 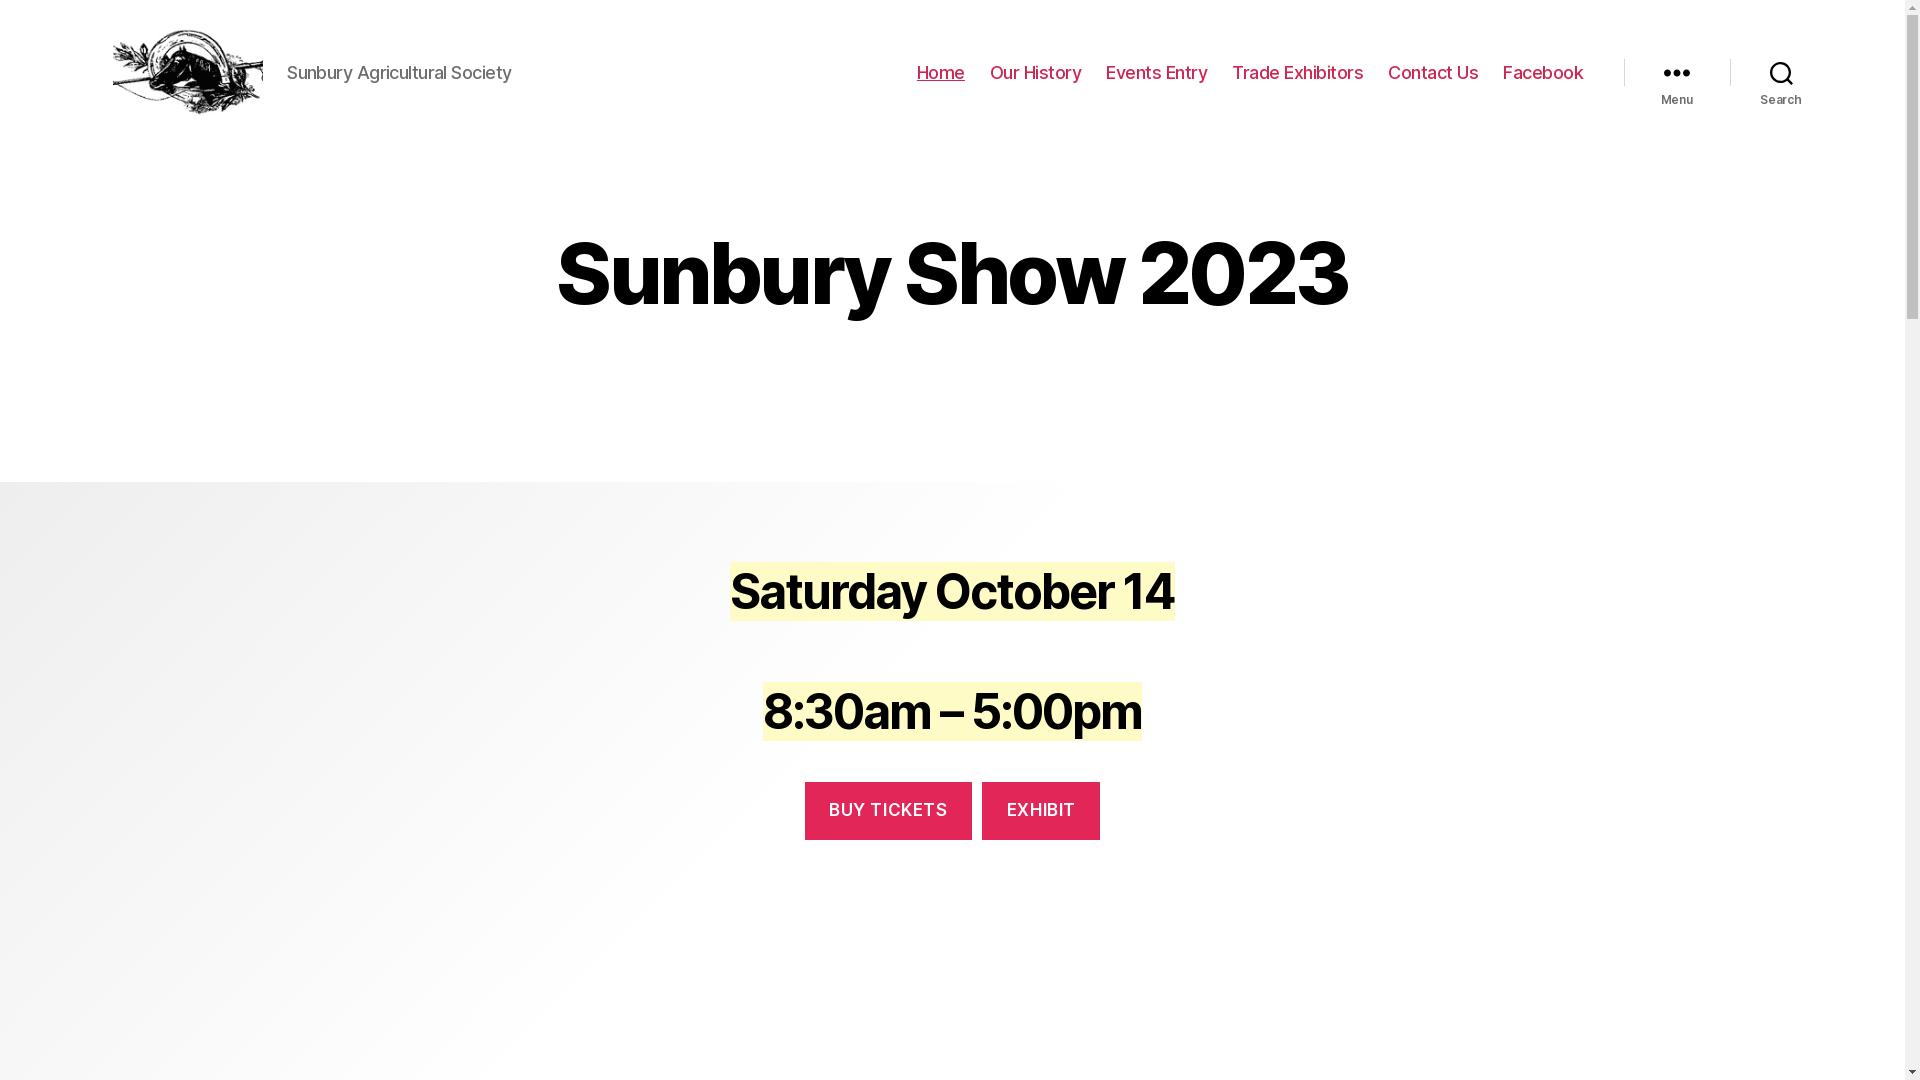 What do you see at coordinates (1036, 73) in the screenshot?
I see `Our History` at bounding box center [1036, 73].